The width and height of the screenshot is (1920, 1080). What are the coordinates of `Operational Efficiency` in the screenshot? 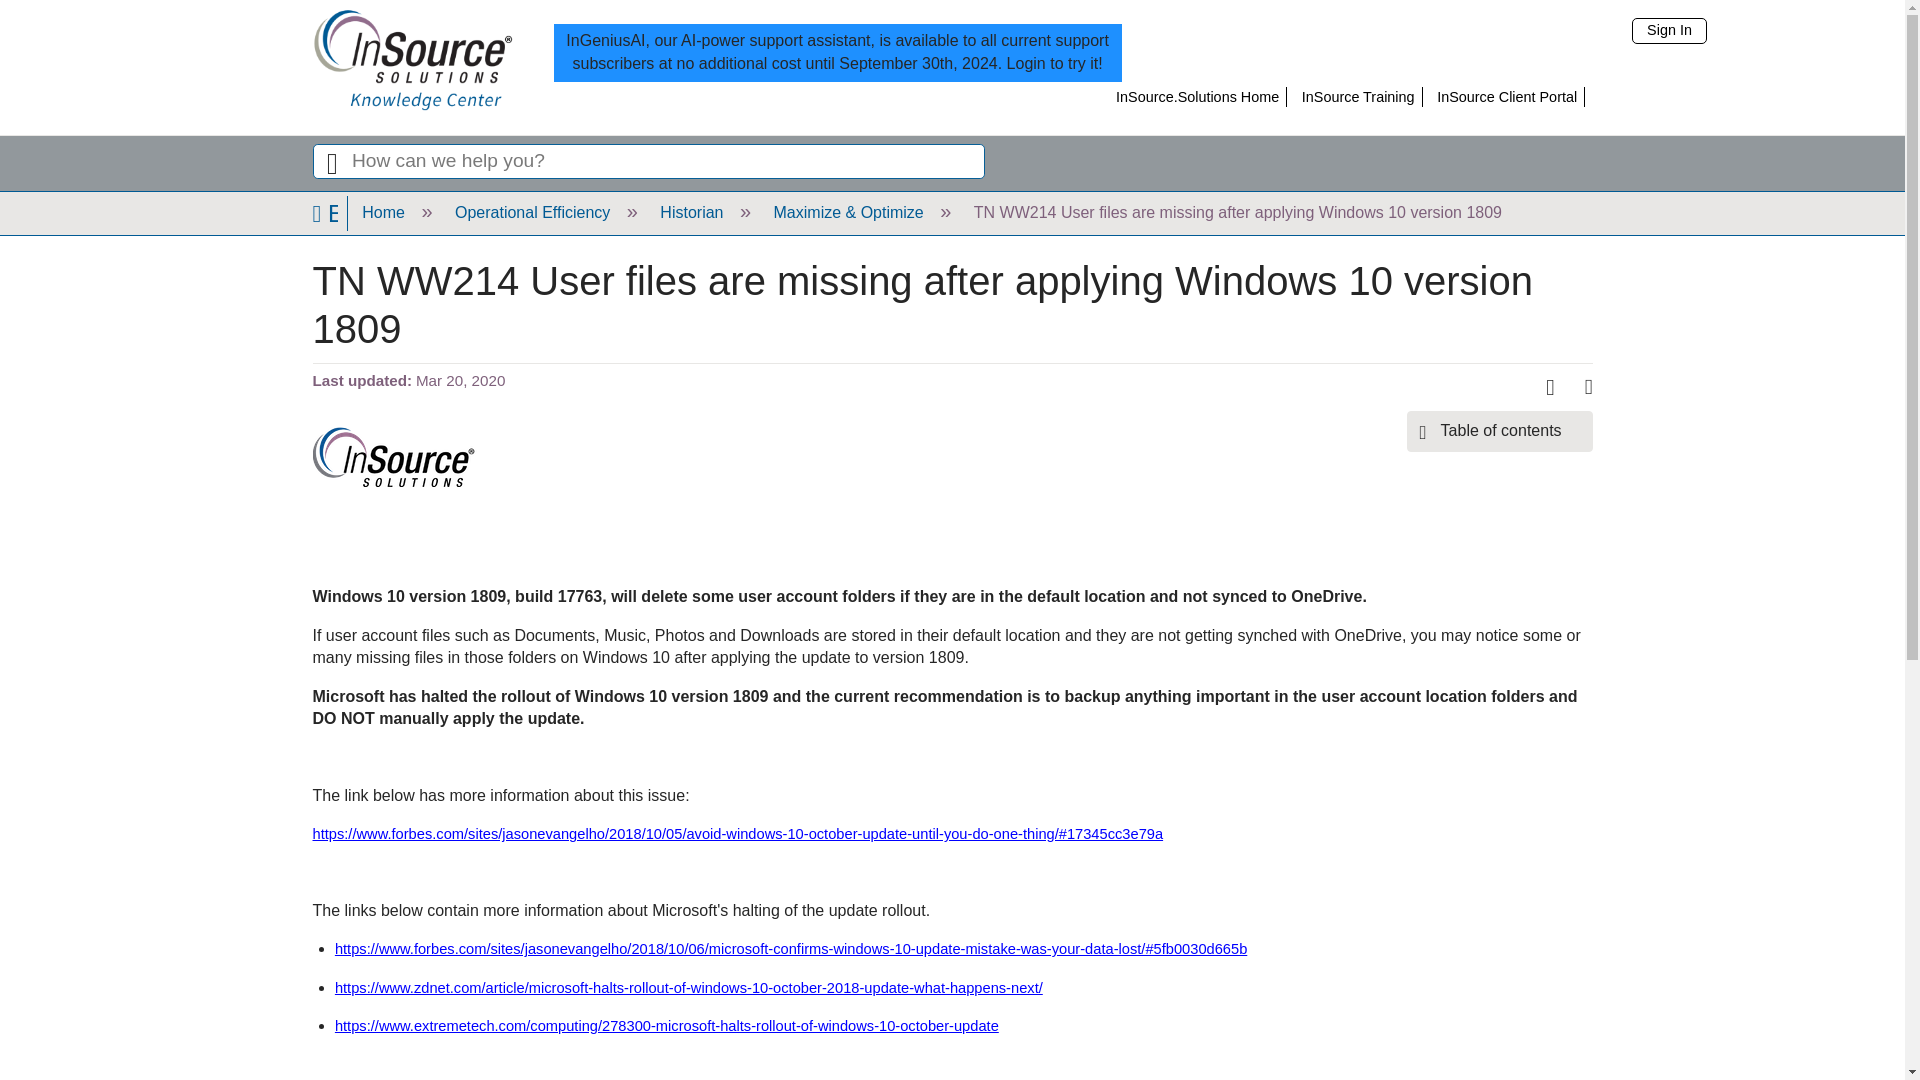 It's located at (532, 212).